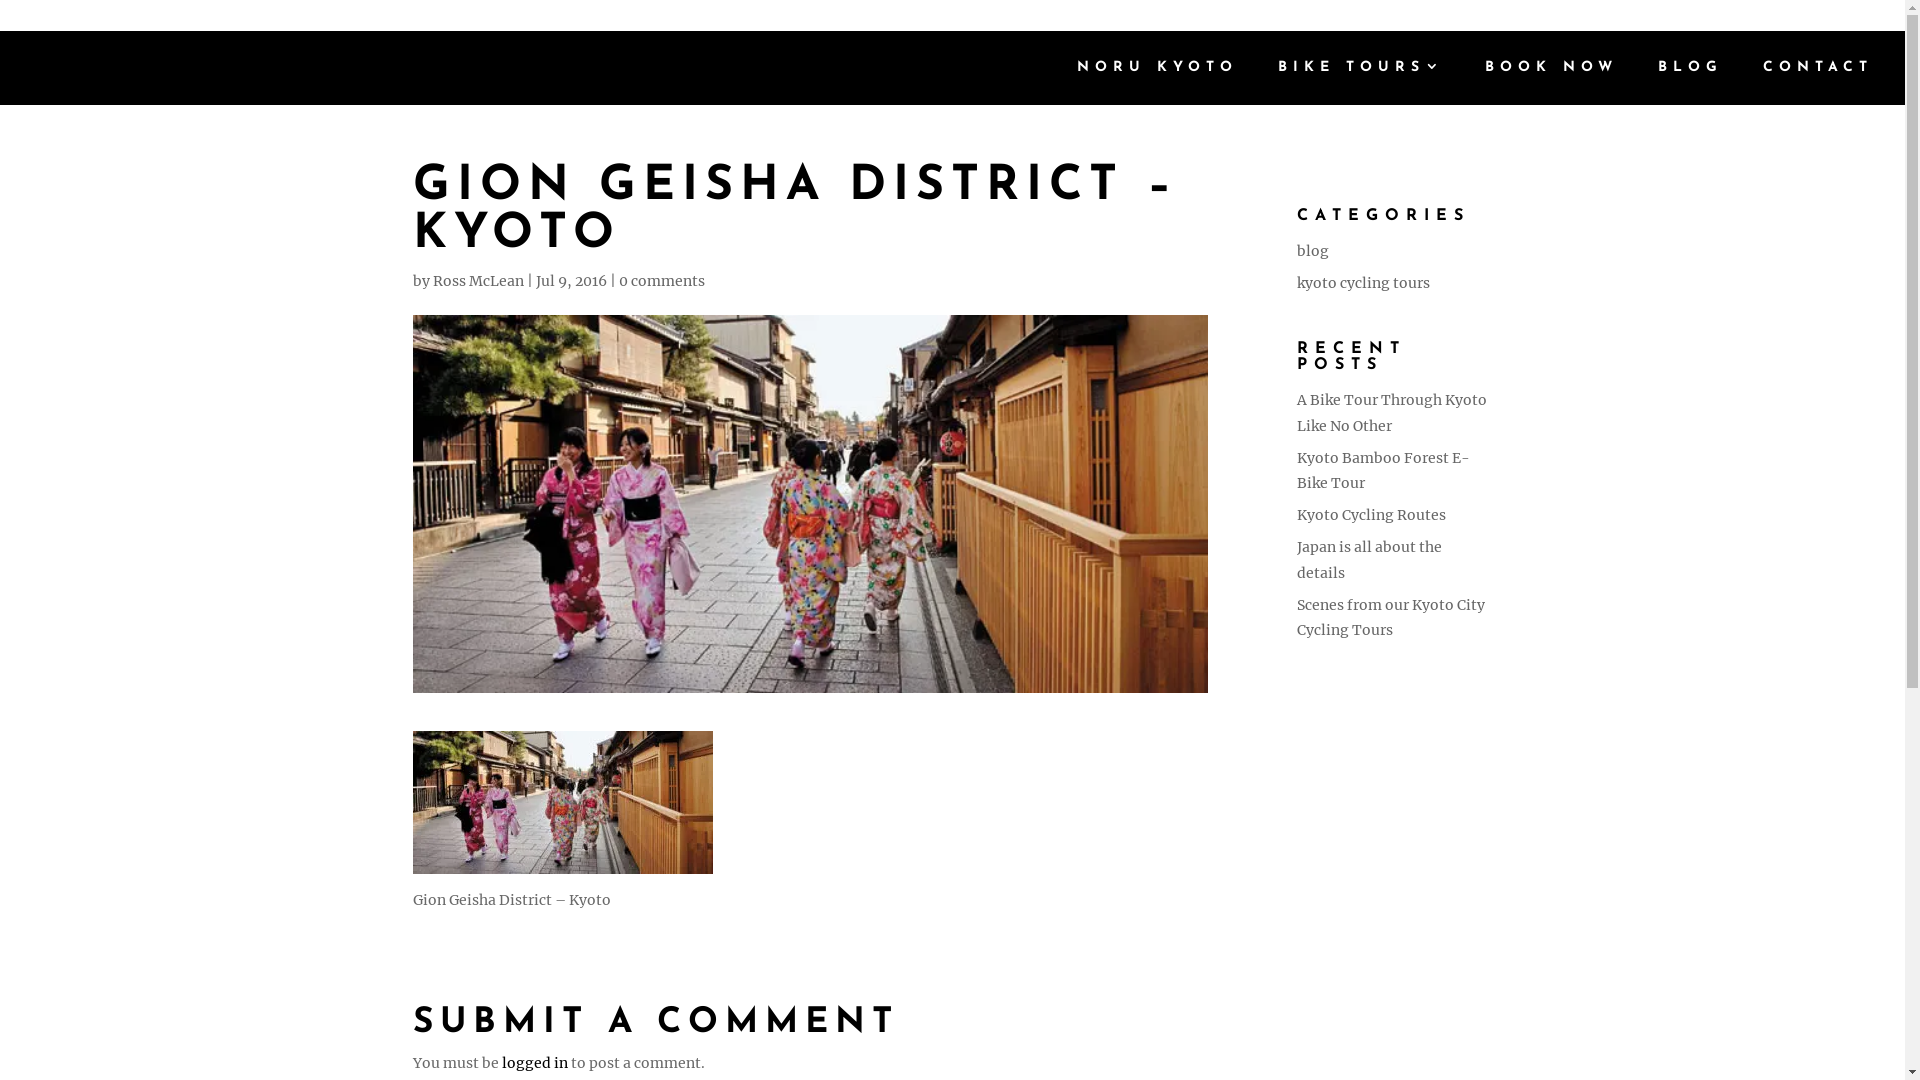 The height and width of the screenshot is (1080, 1920). What do you see at coordinates (1552, 83) in the screenshot?
I see `BOOK NOW` at bounding box center [1552, 83].